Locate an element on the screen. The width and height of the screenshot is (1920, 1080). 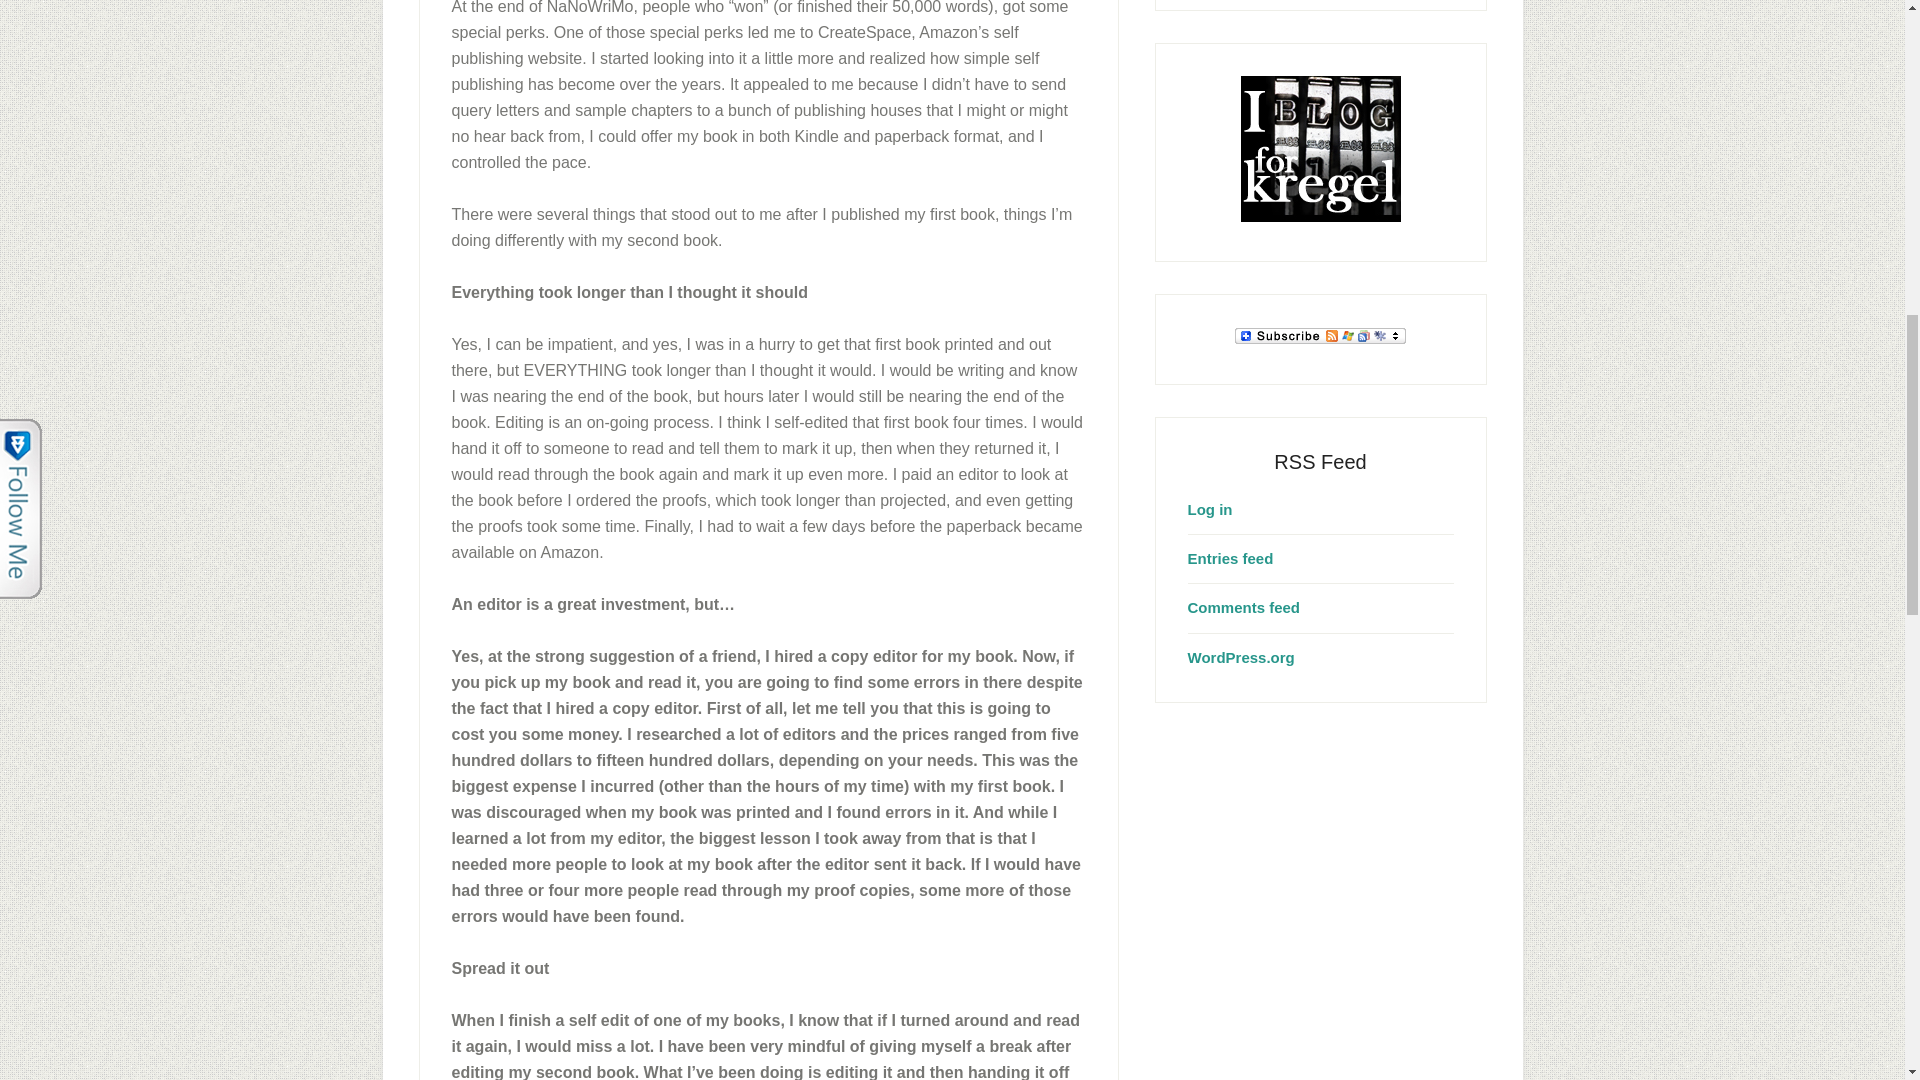
Comments feed is located at coordinates (1244, 607).